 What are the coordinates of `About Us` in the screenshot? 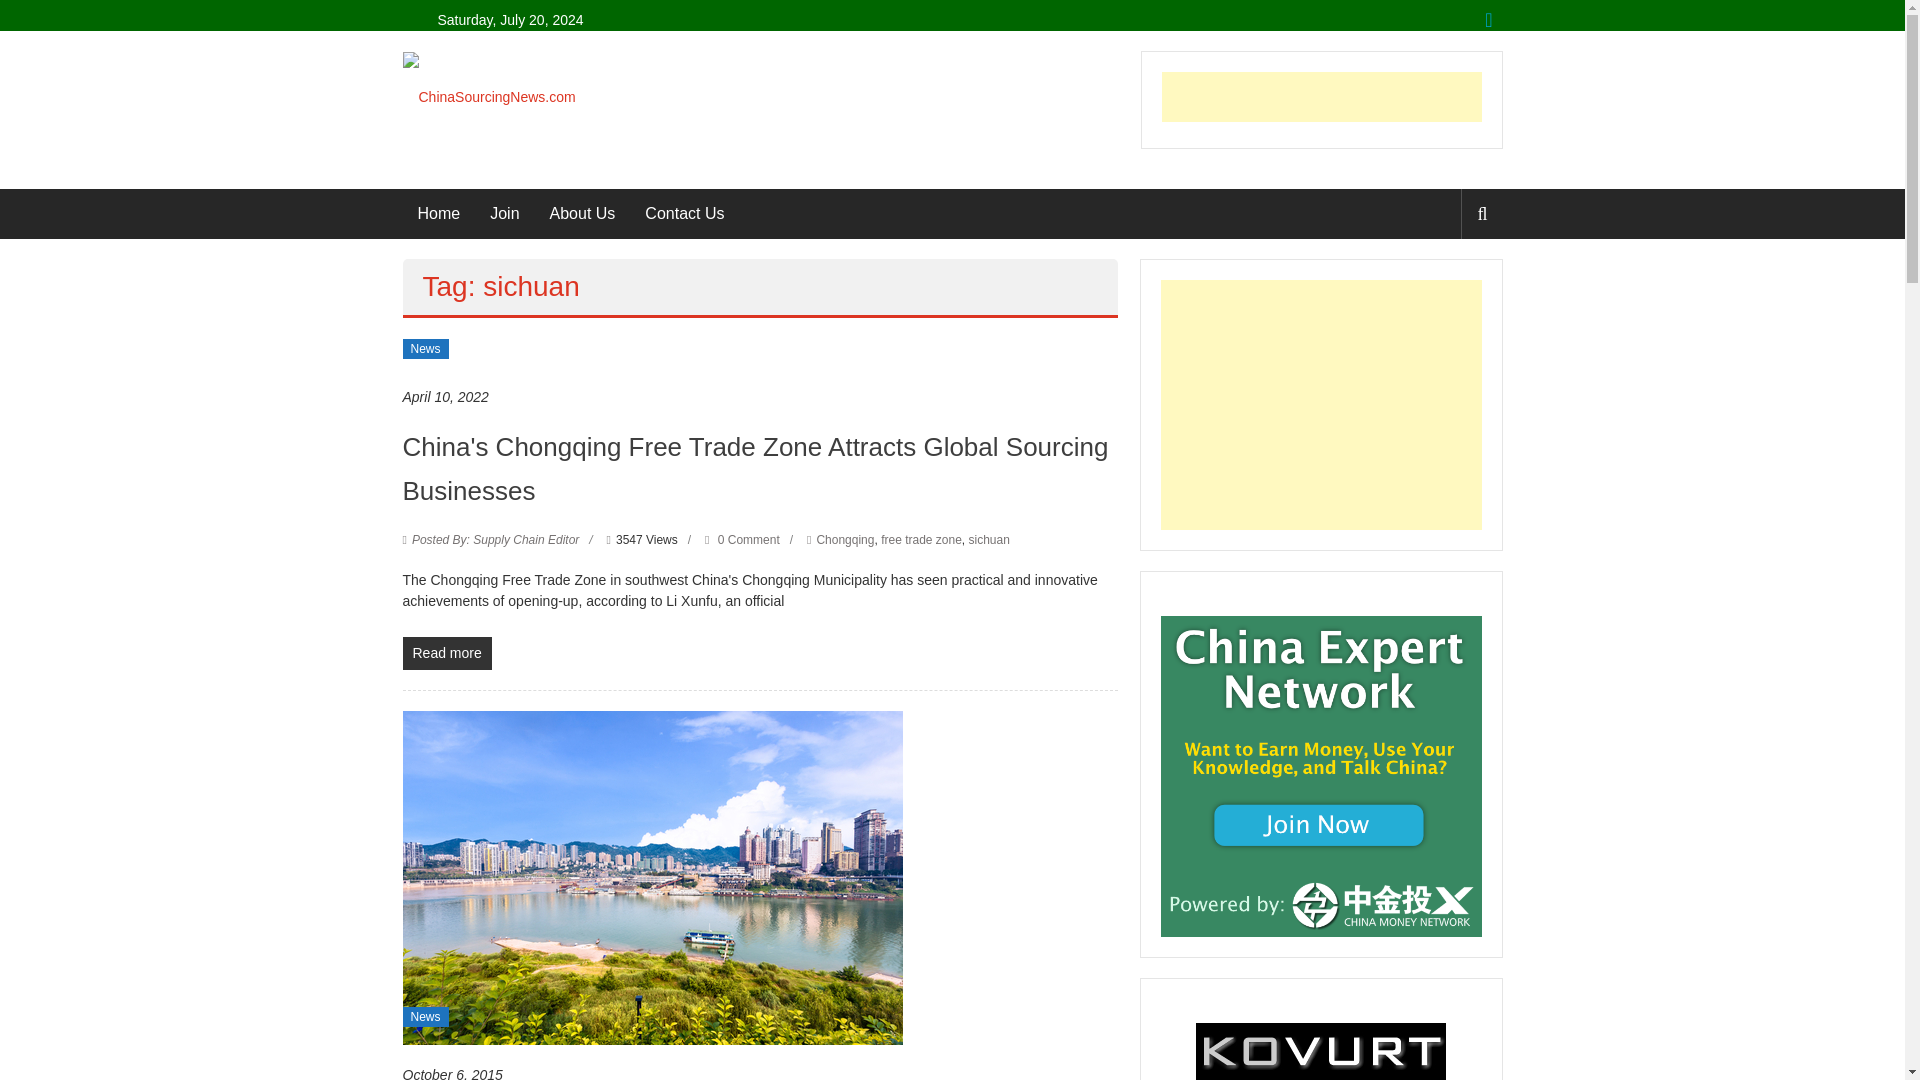 It's located at (582, 214).